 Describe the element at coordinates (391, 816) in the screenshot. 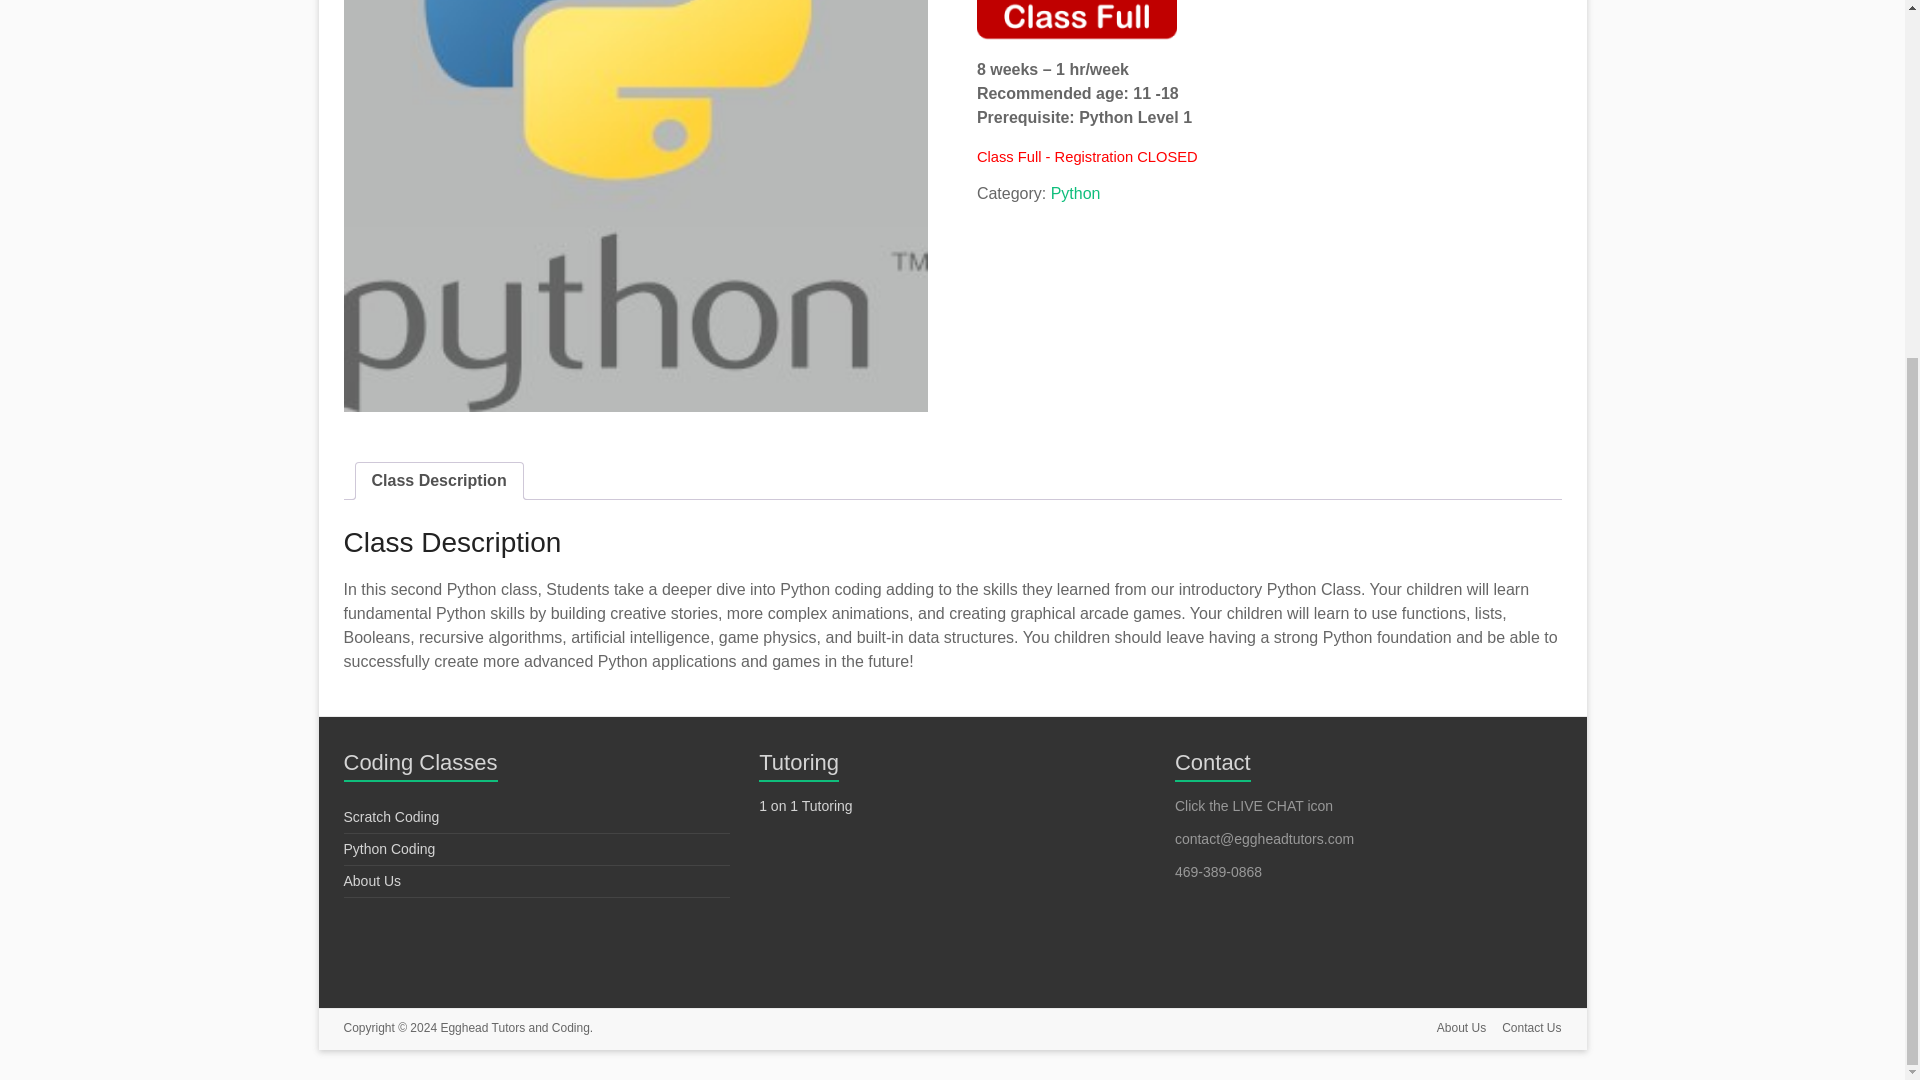

I see `Scratch Coding` at that location.